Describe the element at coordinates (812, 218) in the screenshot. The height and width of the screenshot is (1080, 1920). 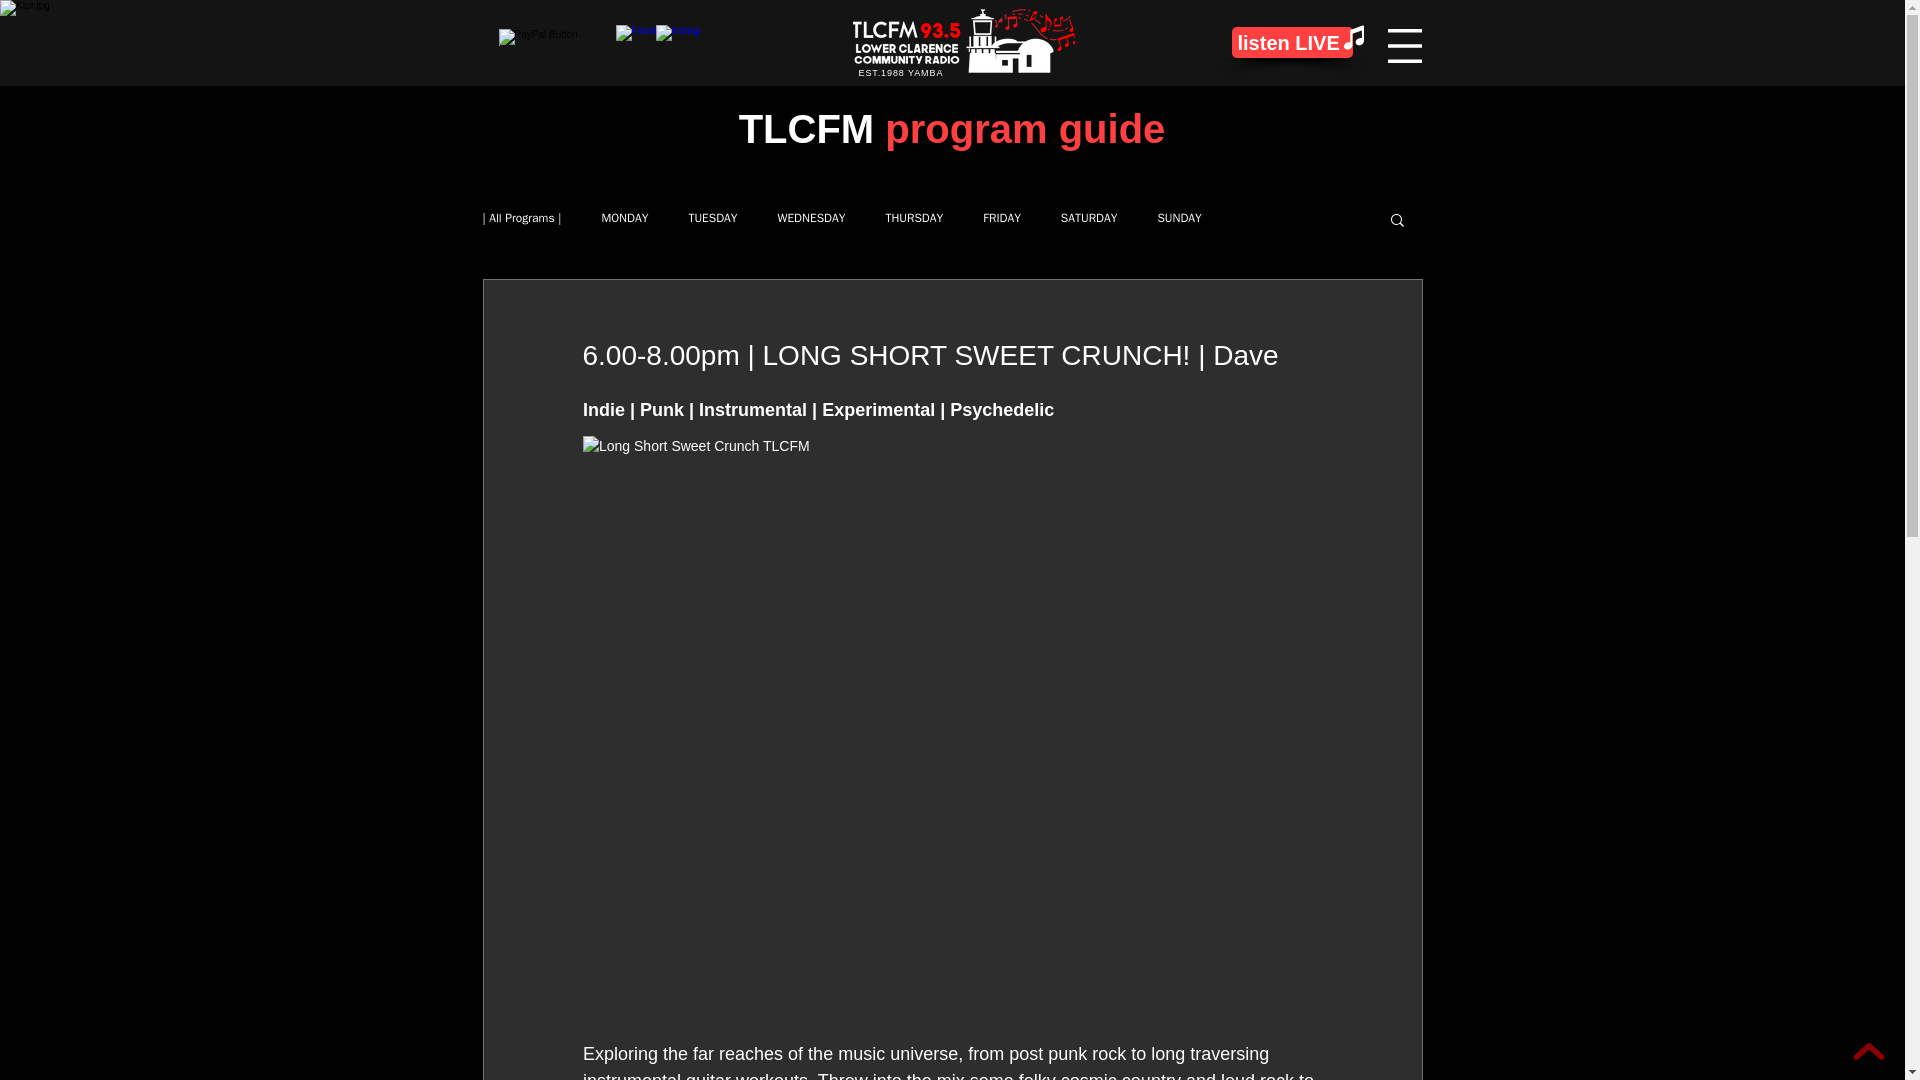
I see `WEDNESDAY` at that location.